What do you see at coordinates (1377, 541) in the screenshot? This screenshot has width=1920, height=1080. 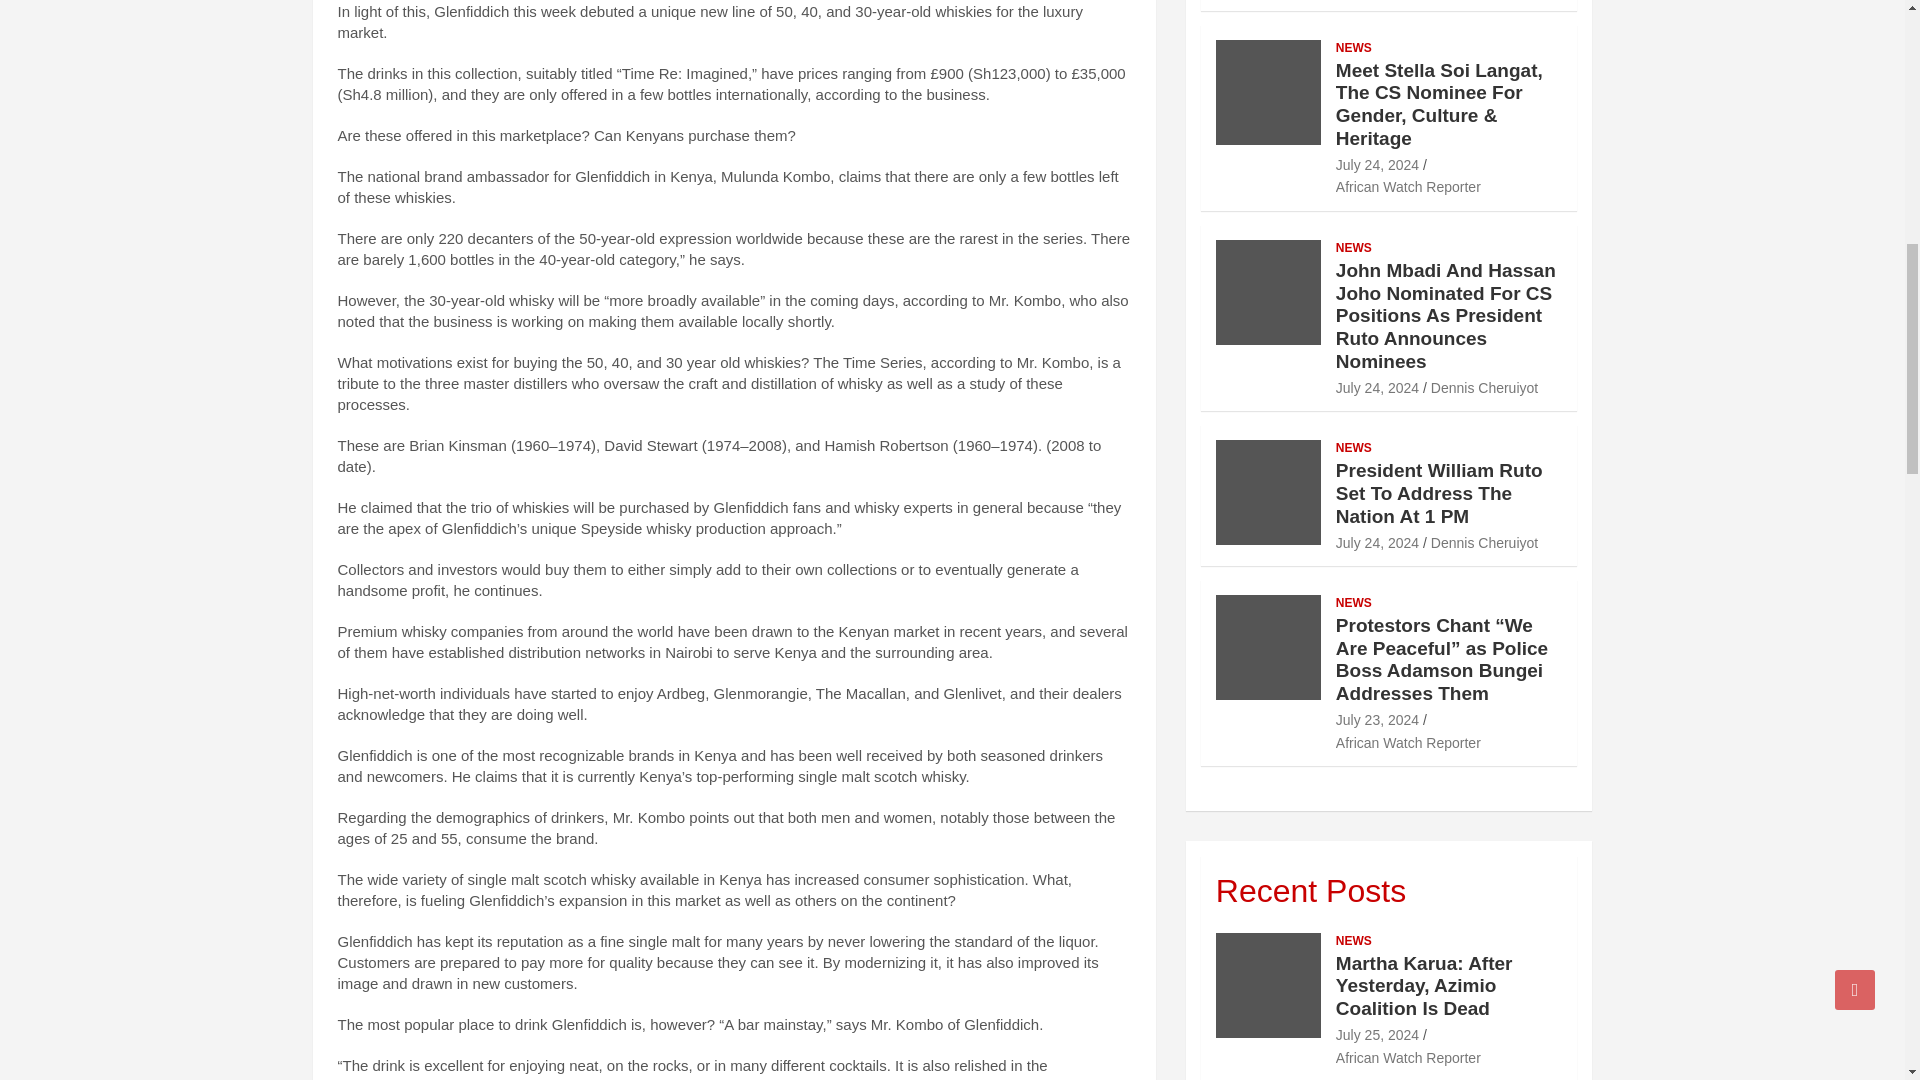 I see `President William Ruto Set To Address The Nation At 1 PM` at bounding box center [1377, 541].